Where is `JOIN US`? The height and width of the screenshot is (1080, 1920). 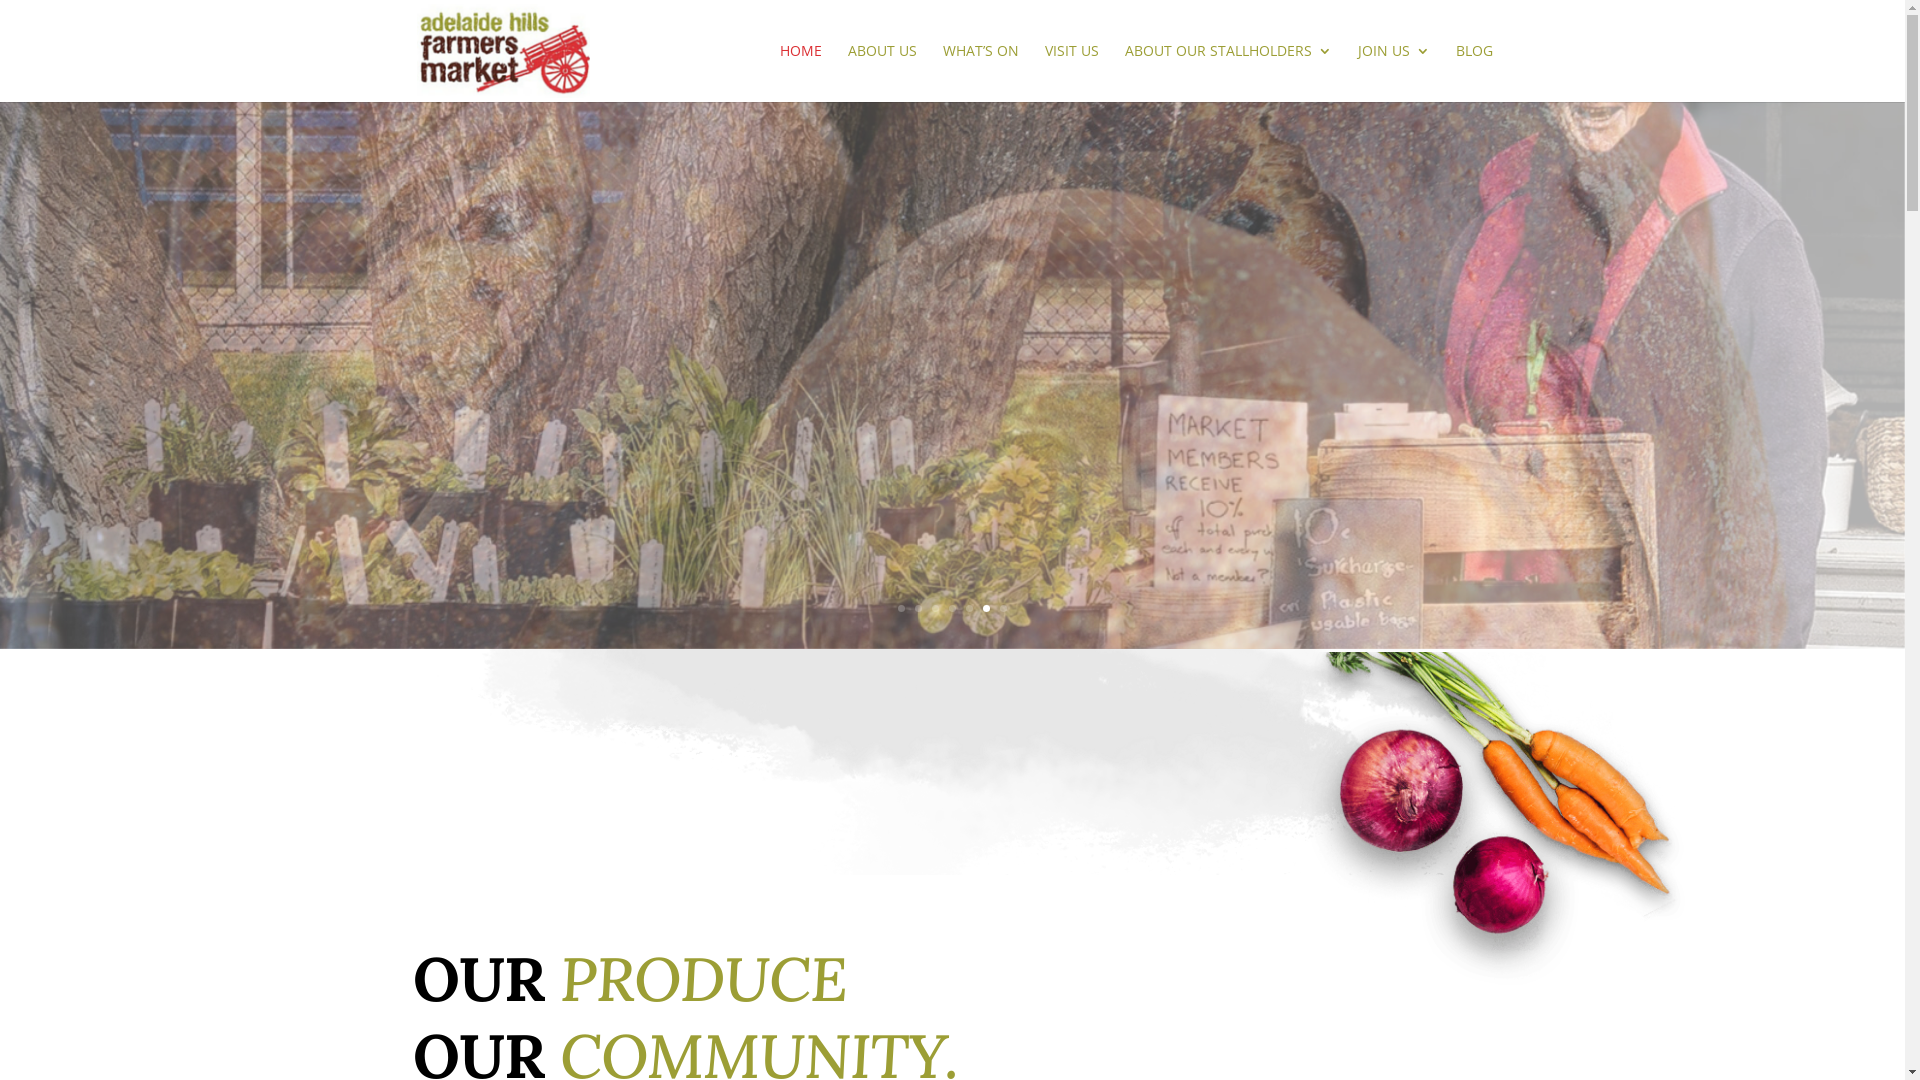 JOIN US is located at coordinates (1394, 73).